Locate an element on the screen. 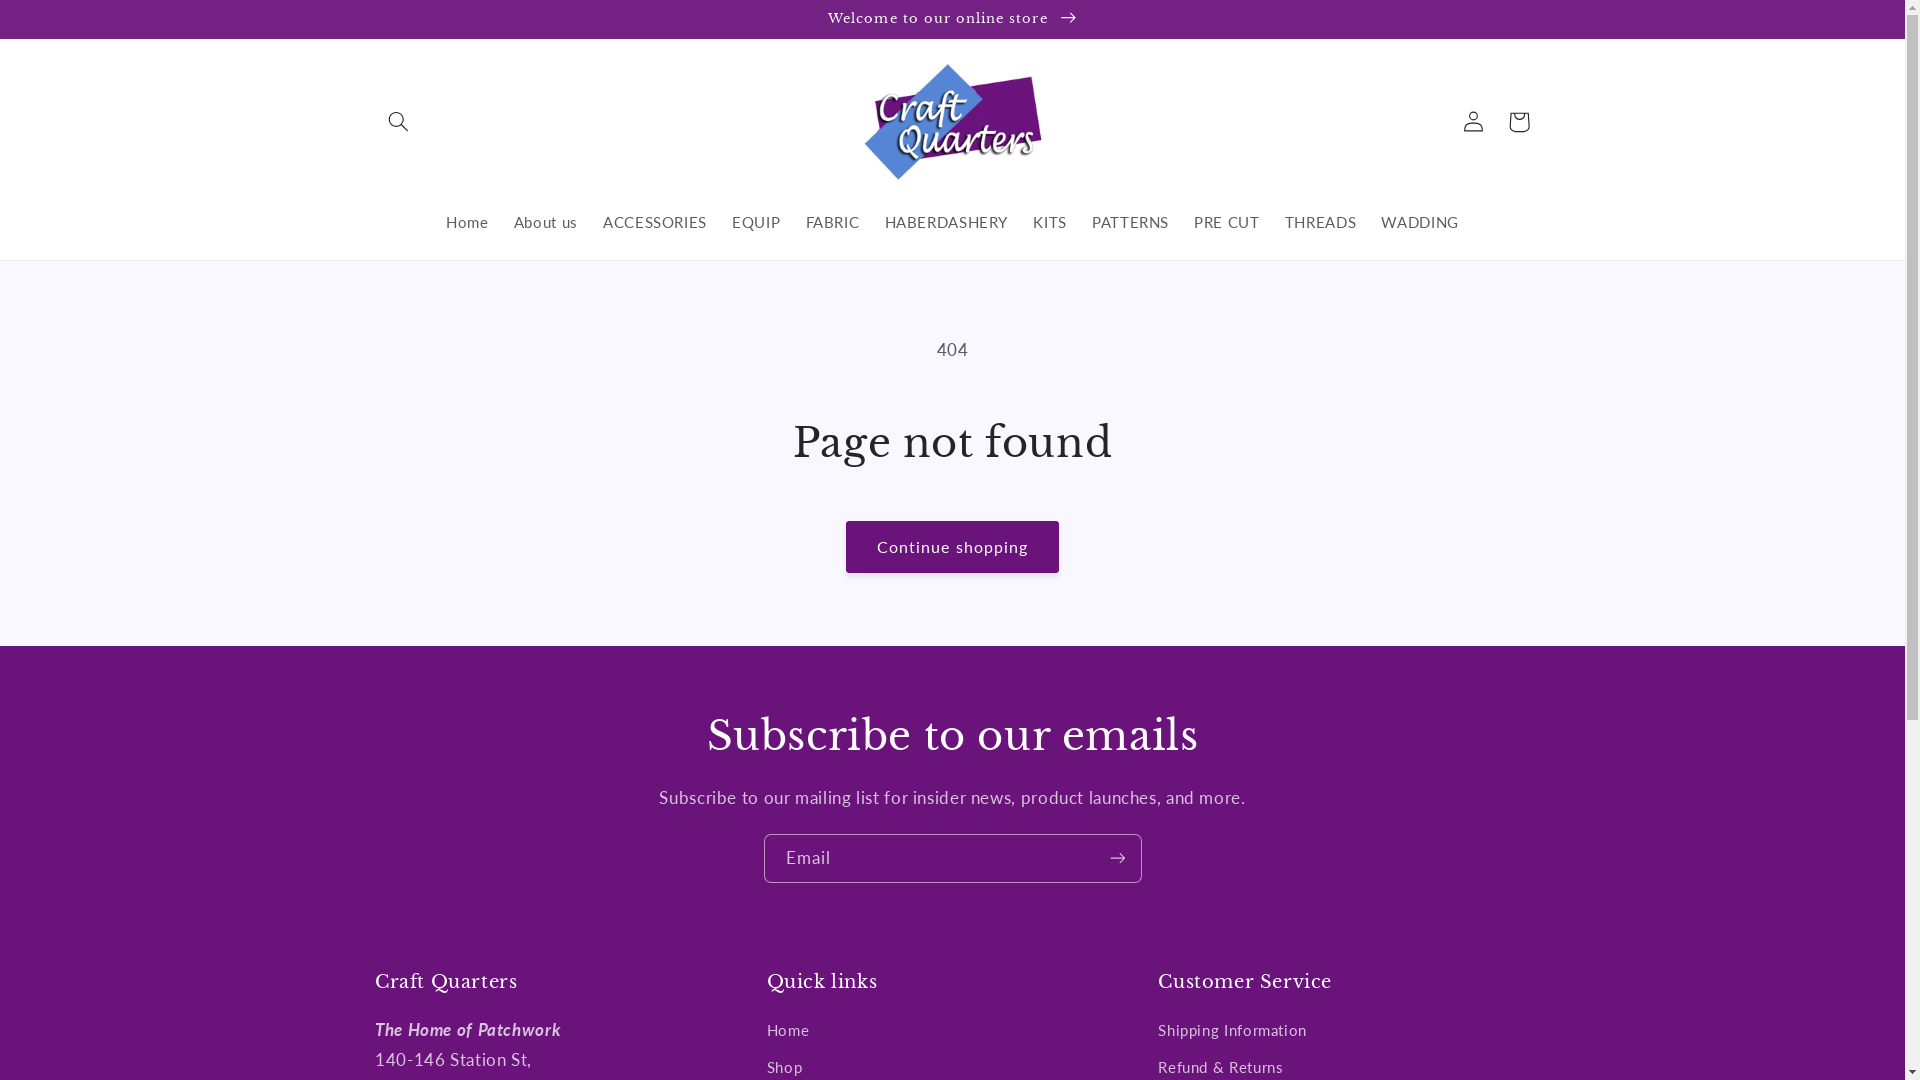 The width and height of the screenshot is (1920, 1080). HABERDASHERY is located at coordinates (946, 222).